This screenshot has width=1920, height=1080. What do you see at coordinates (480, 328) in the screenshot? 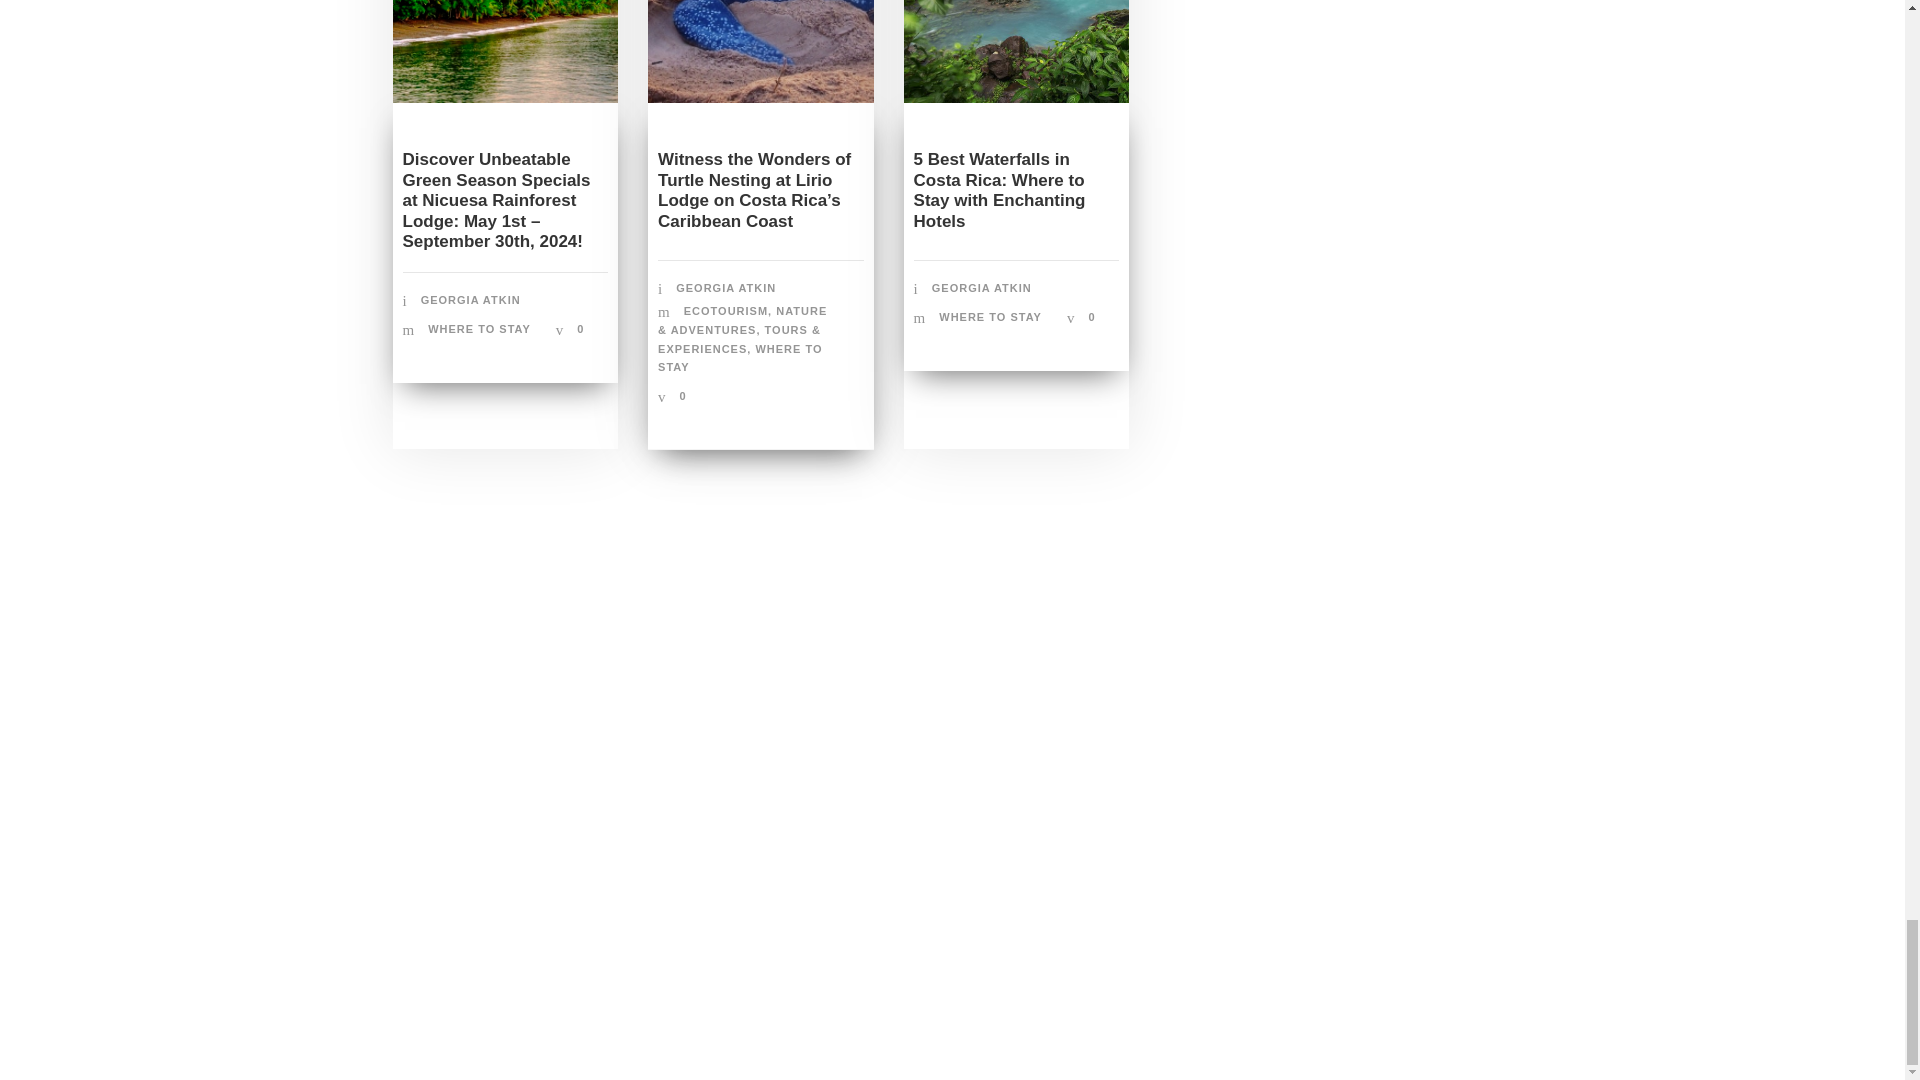
I see `WHERE TO STAY` at bounding box center [480, 328].